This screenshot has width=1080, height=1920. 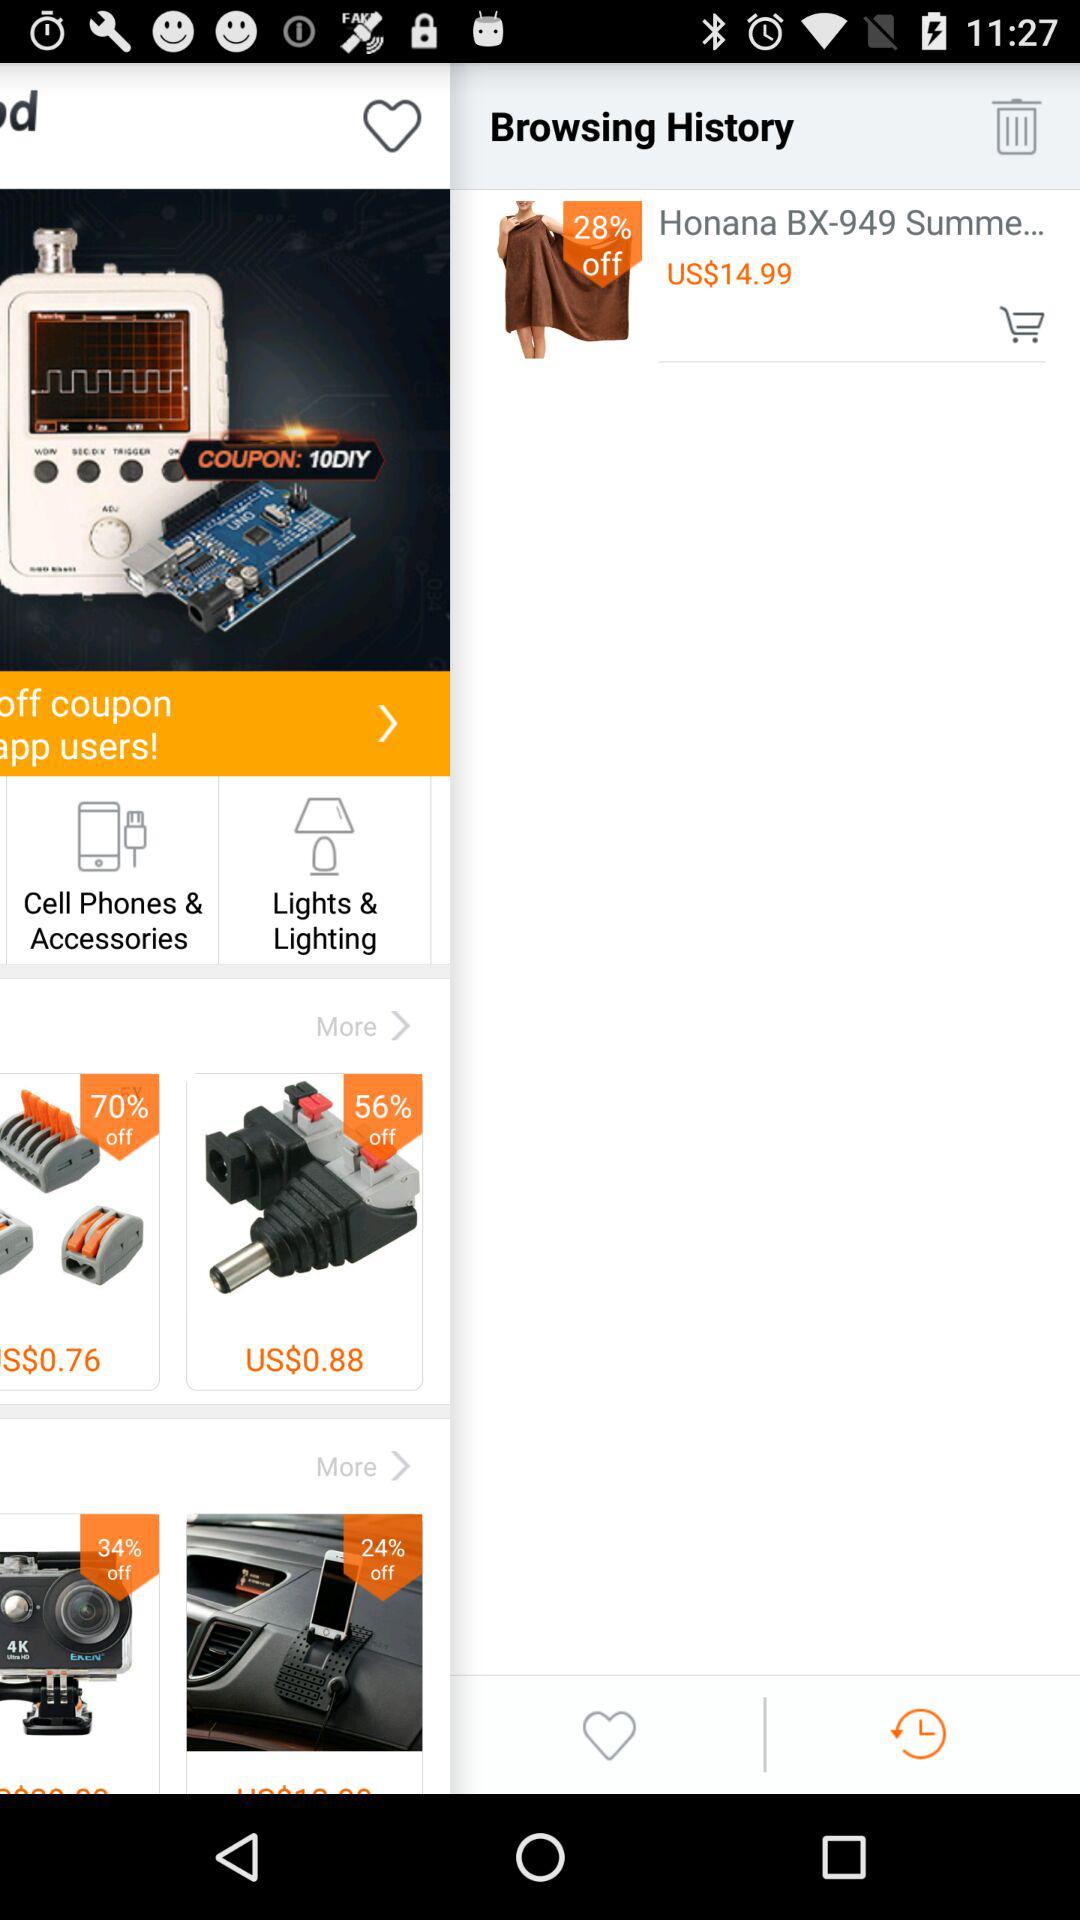 What do you see at coordinates (225, 430) in the screenshot?
I see `view the coupon` at bounding box center [225, 430].